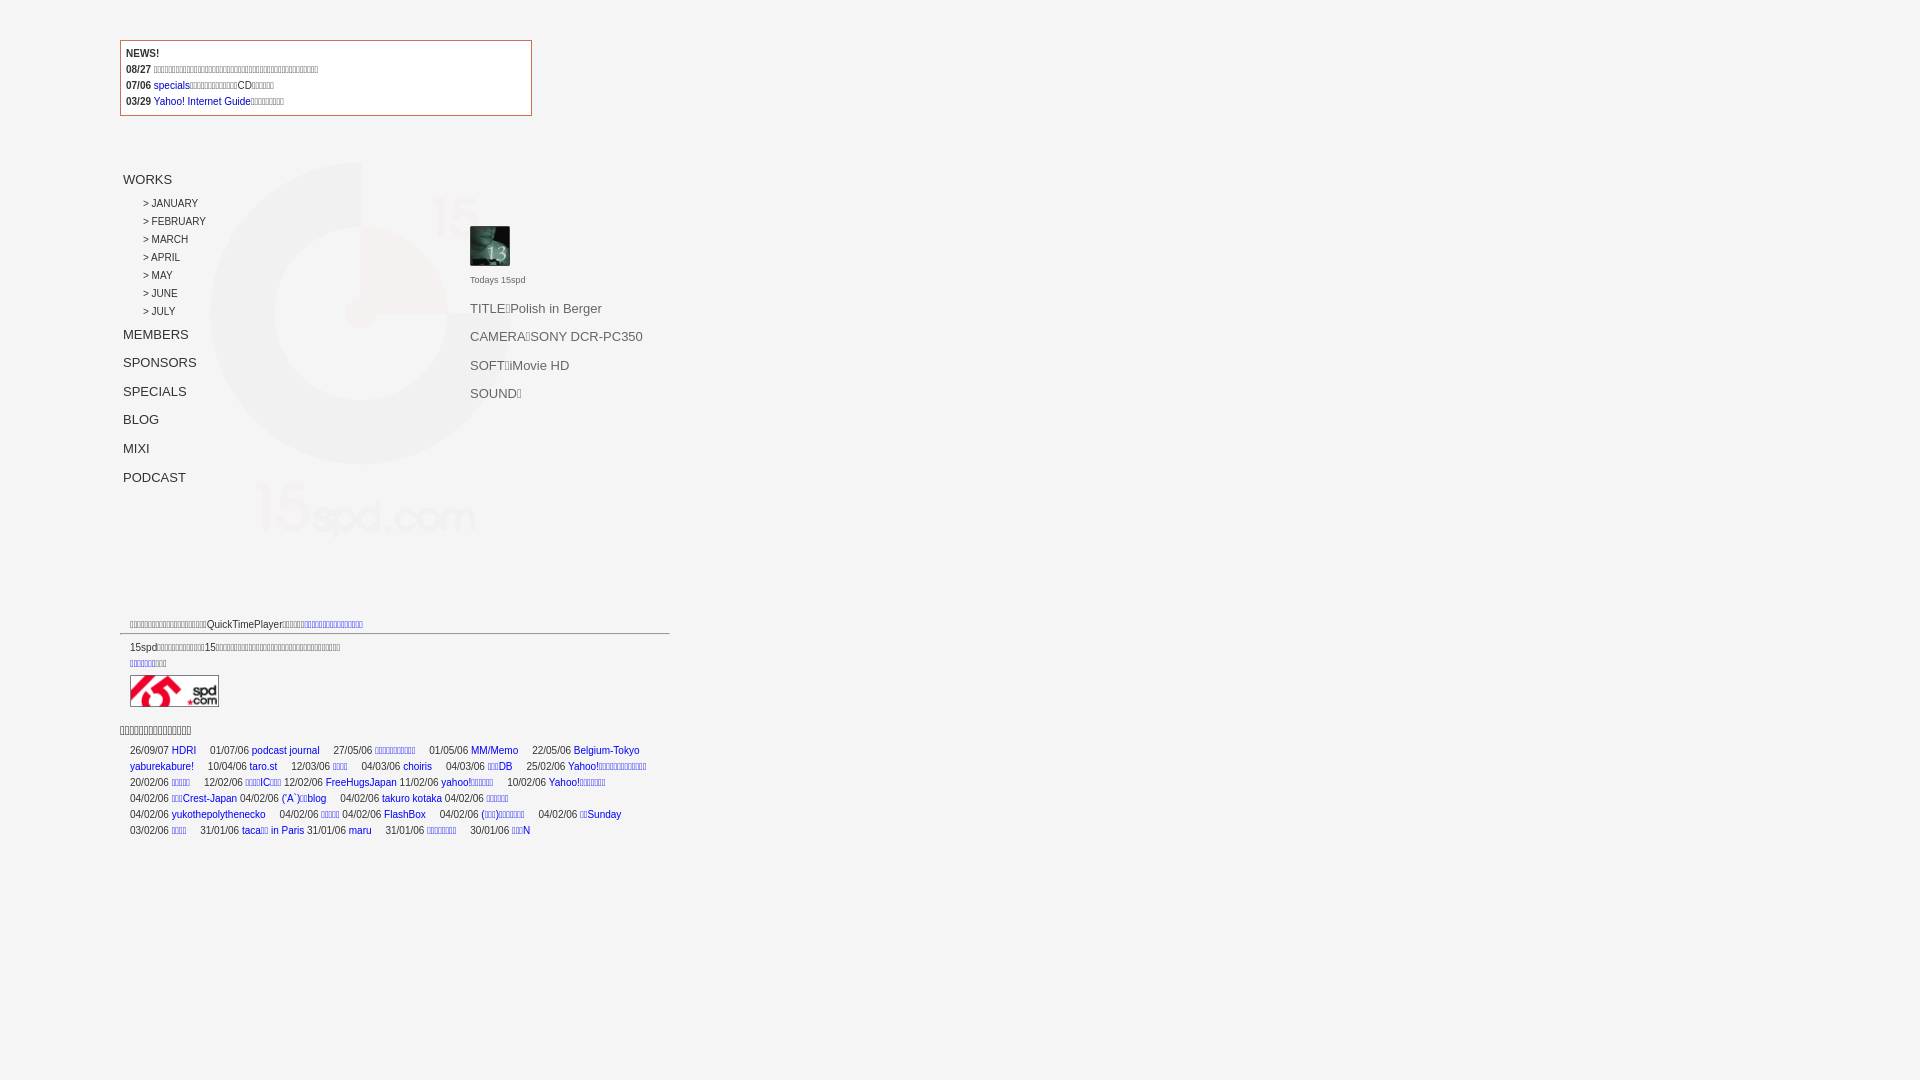  What do you see at coordinates (286, 750) in the screenshot?
I see `podcast journal` at bounding box center [286, 750].